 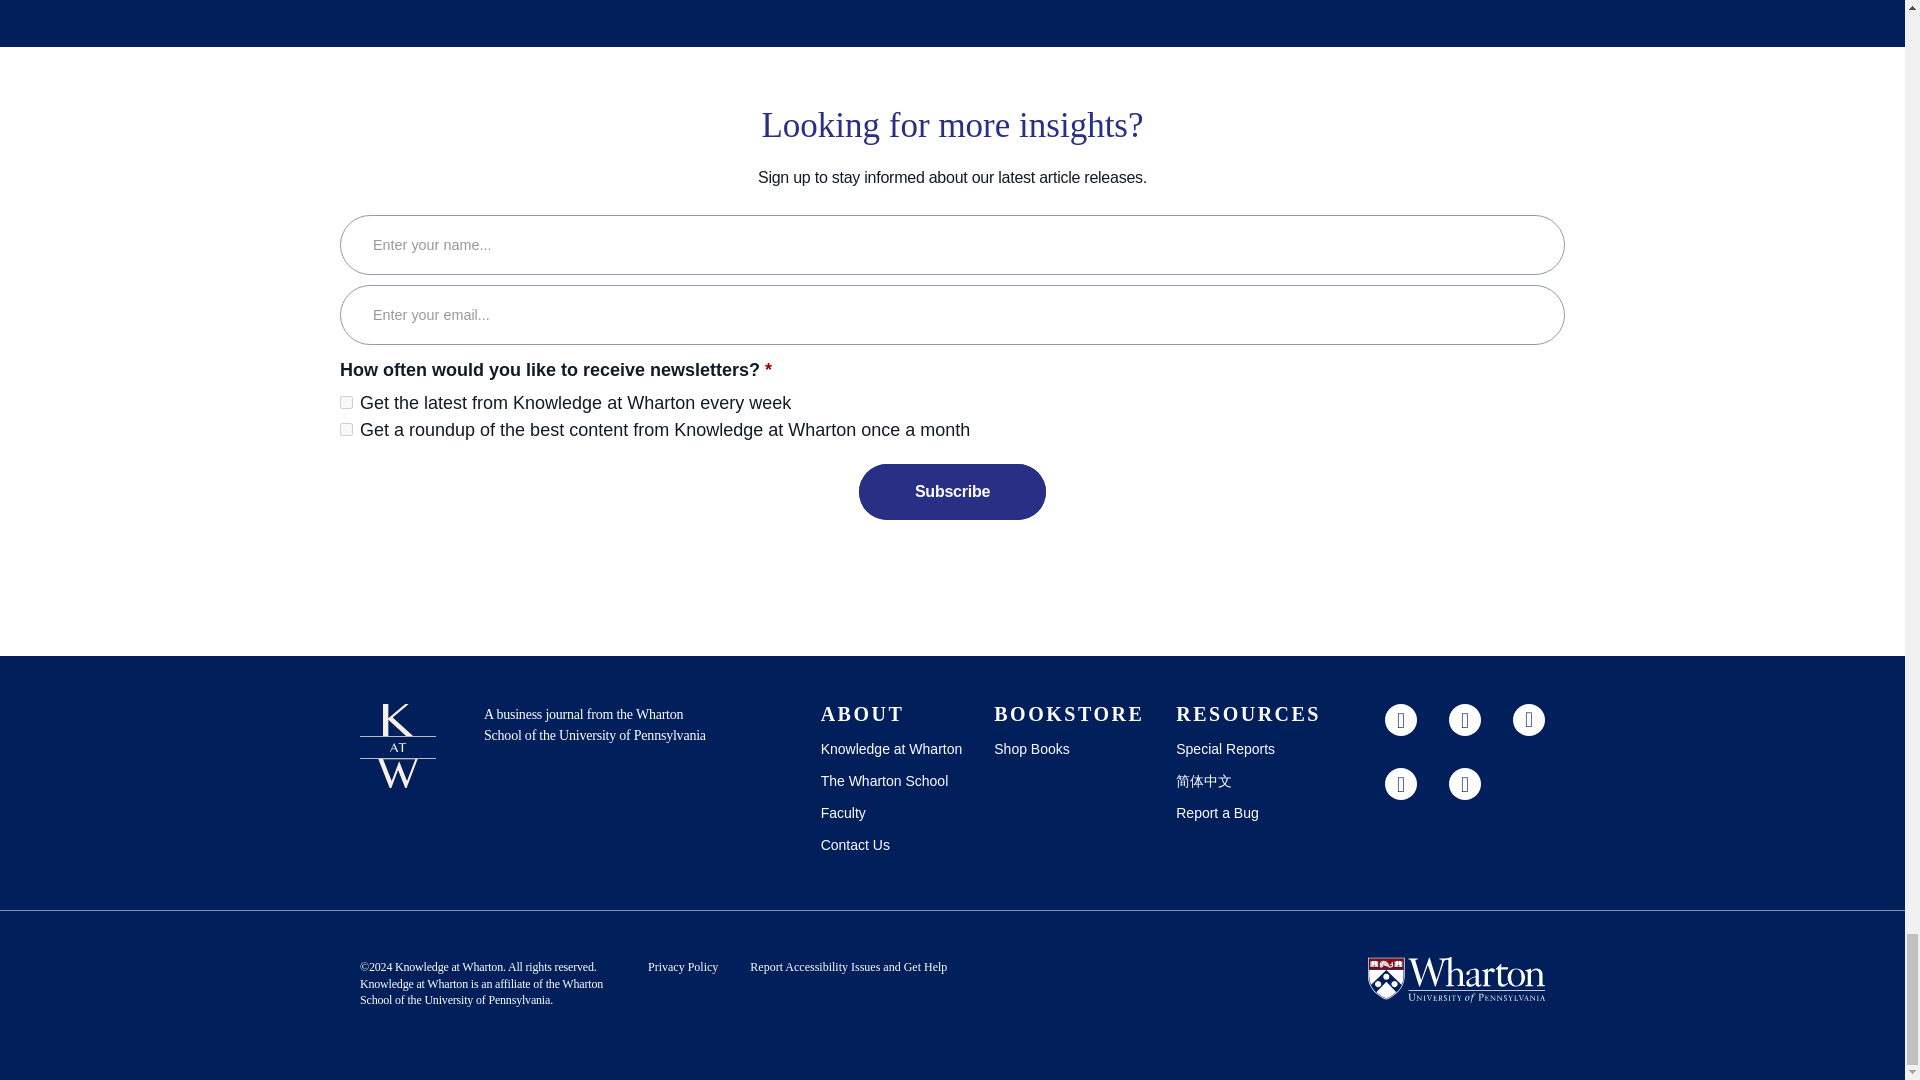 I want to click on Knowledge at Wharton, so click(x=449, y=967).